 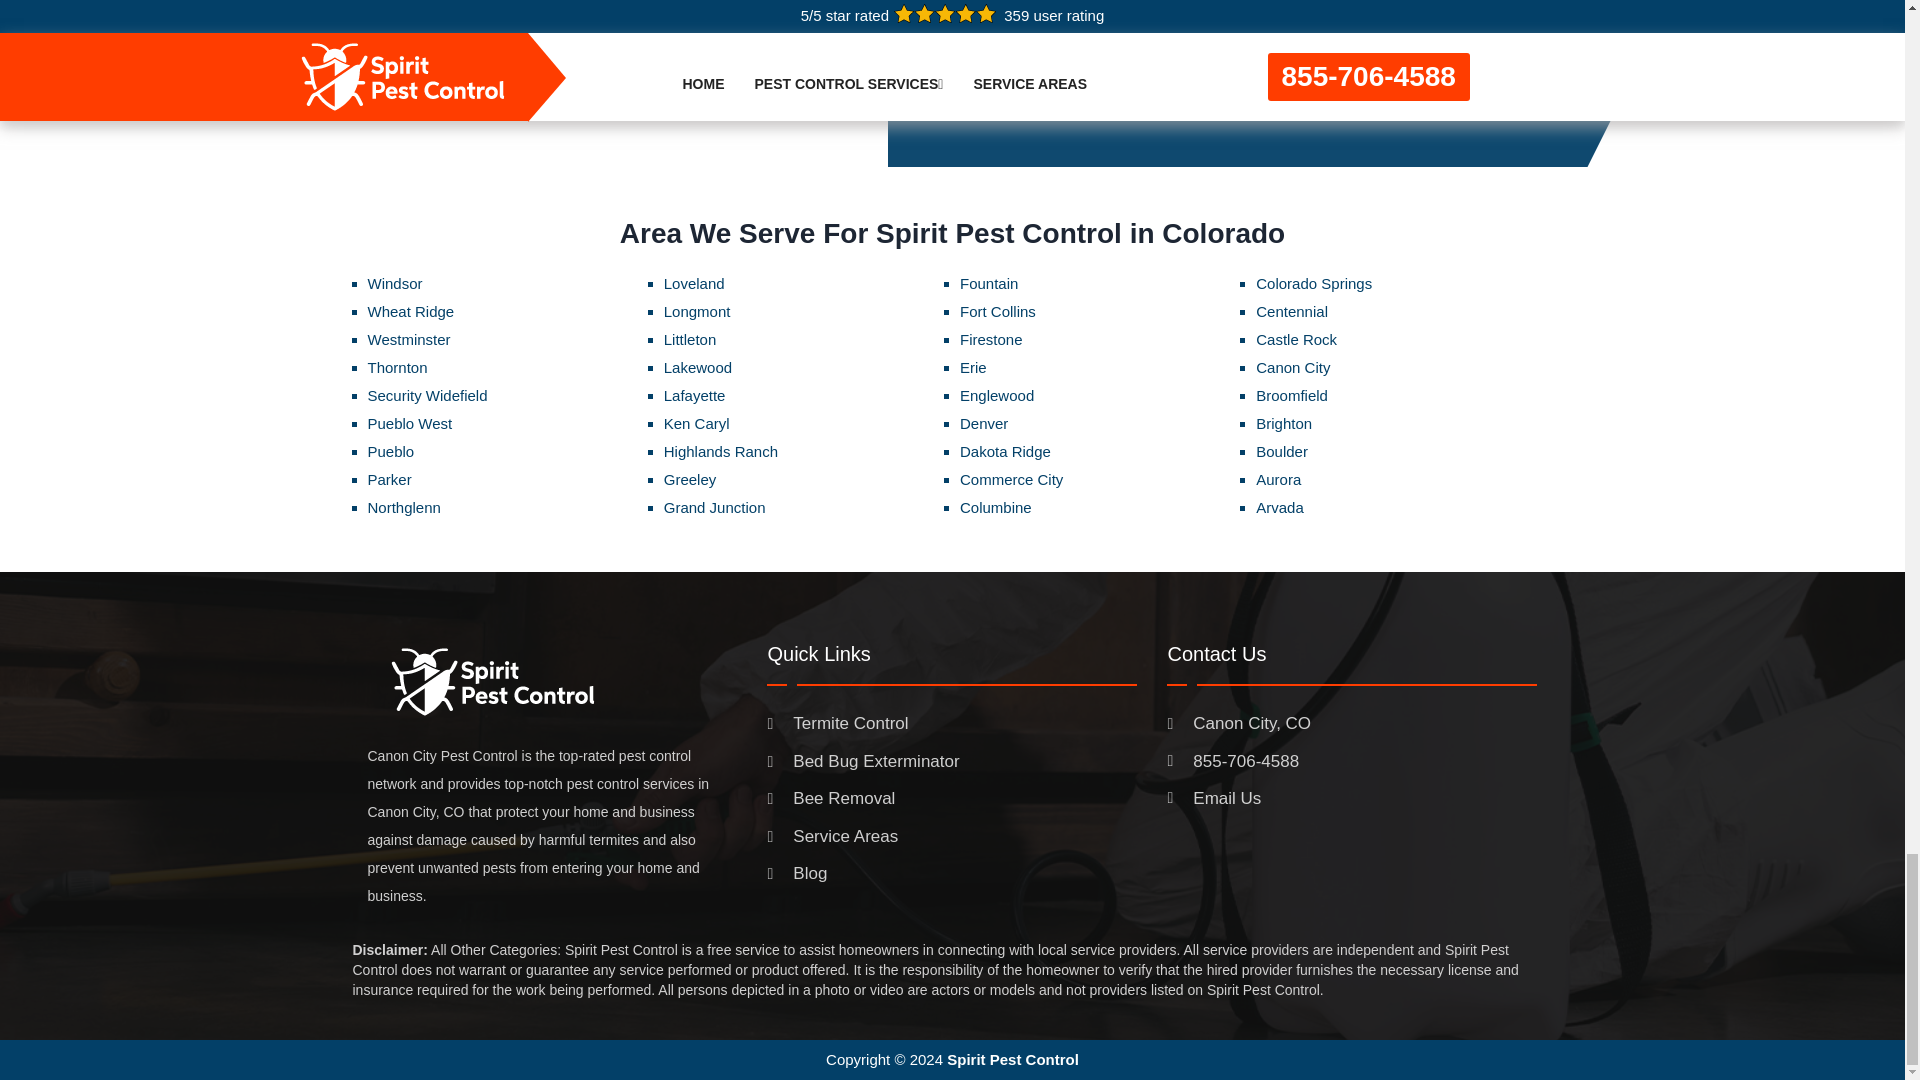 What do you see at coordinates (1326, 84) in the screenshot?
I see `1` at bounding box center [1326, 84].